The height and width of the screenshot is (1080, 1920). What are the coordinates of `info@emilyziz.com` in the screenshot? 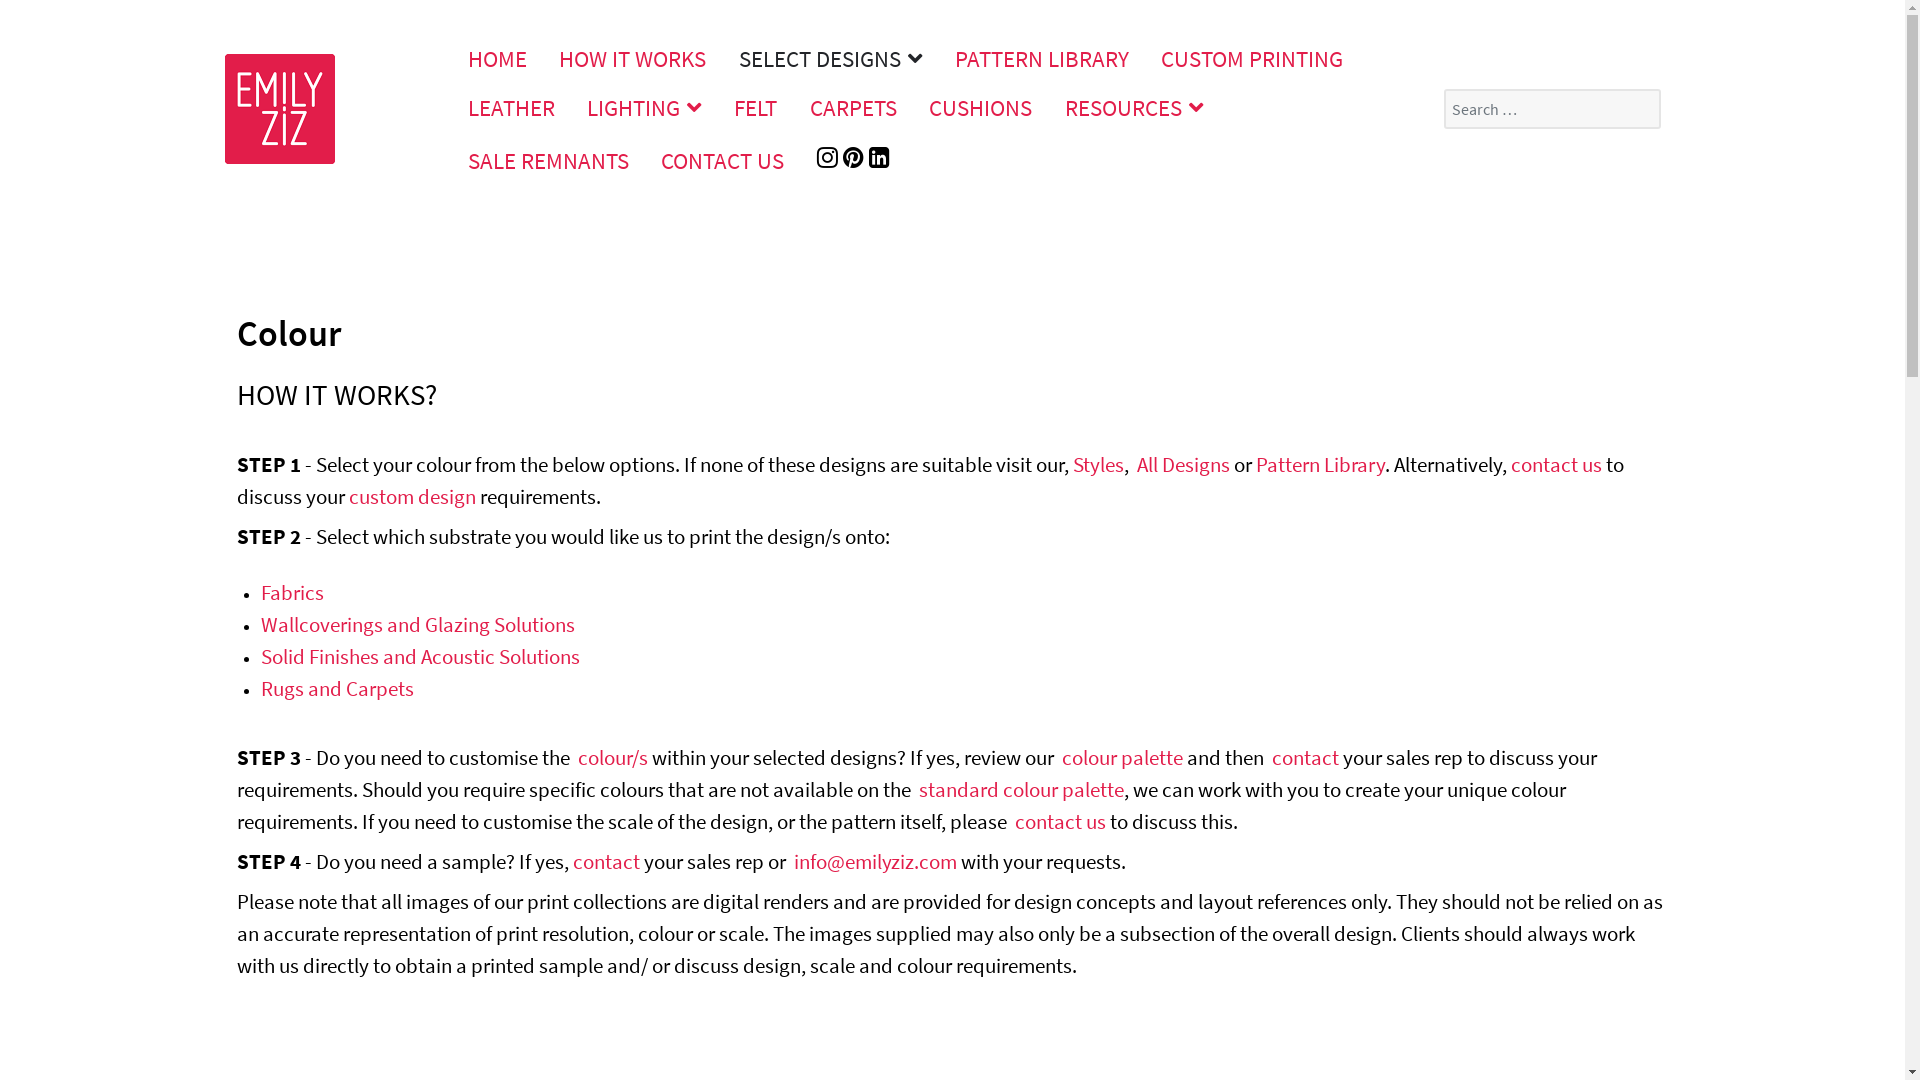 It's located at (876, 862).